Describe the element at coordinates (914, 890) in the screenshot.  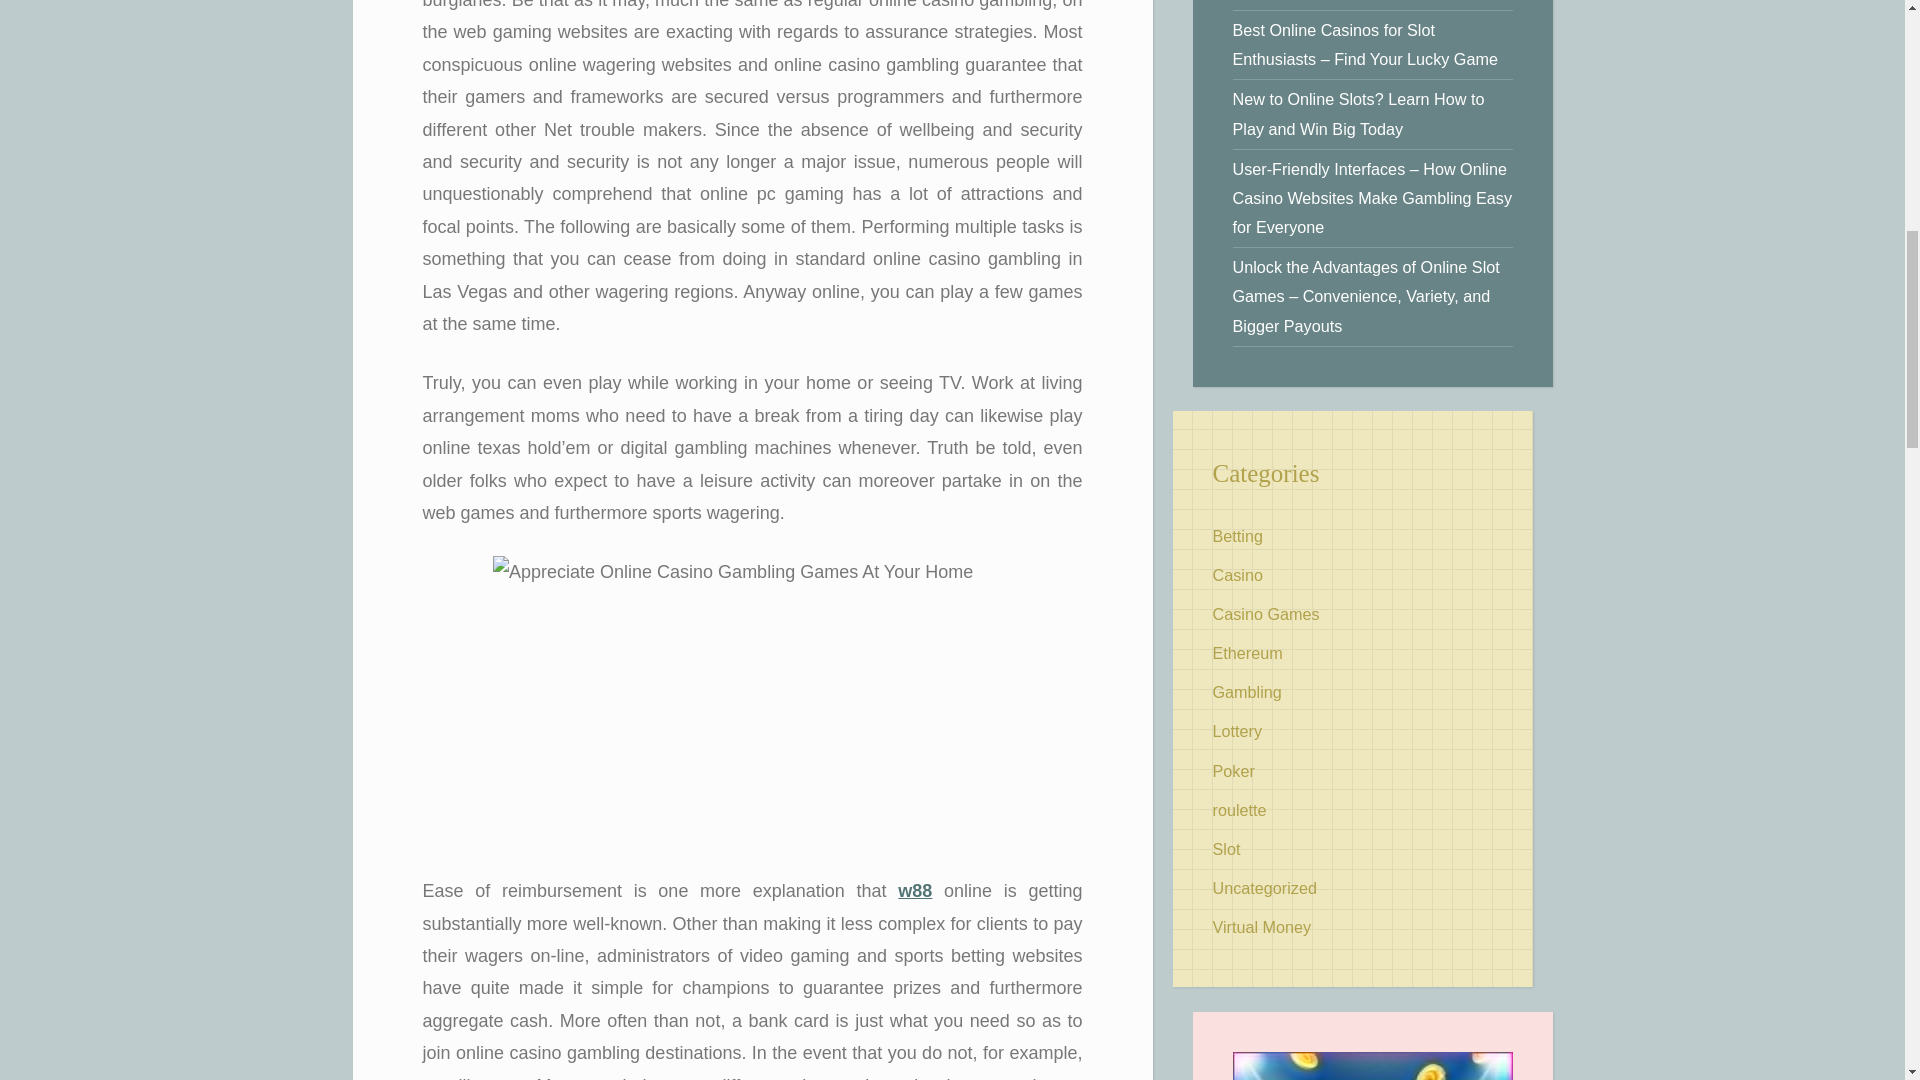
I see `w88` at that location.